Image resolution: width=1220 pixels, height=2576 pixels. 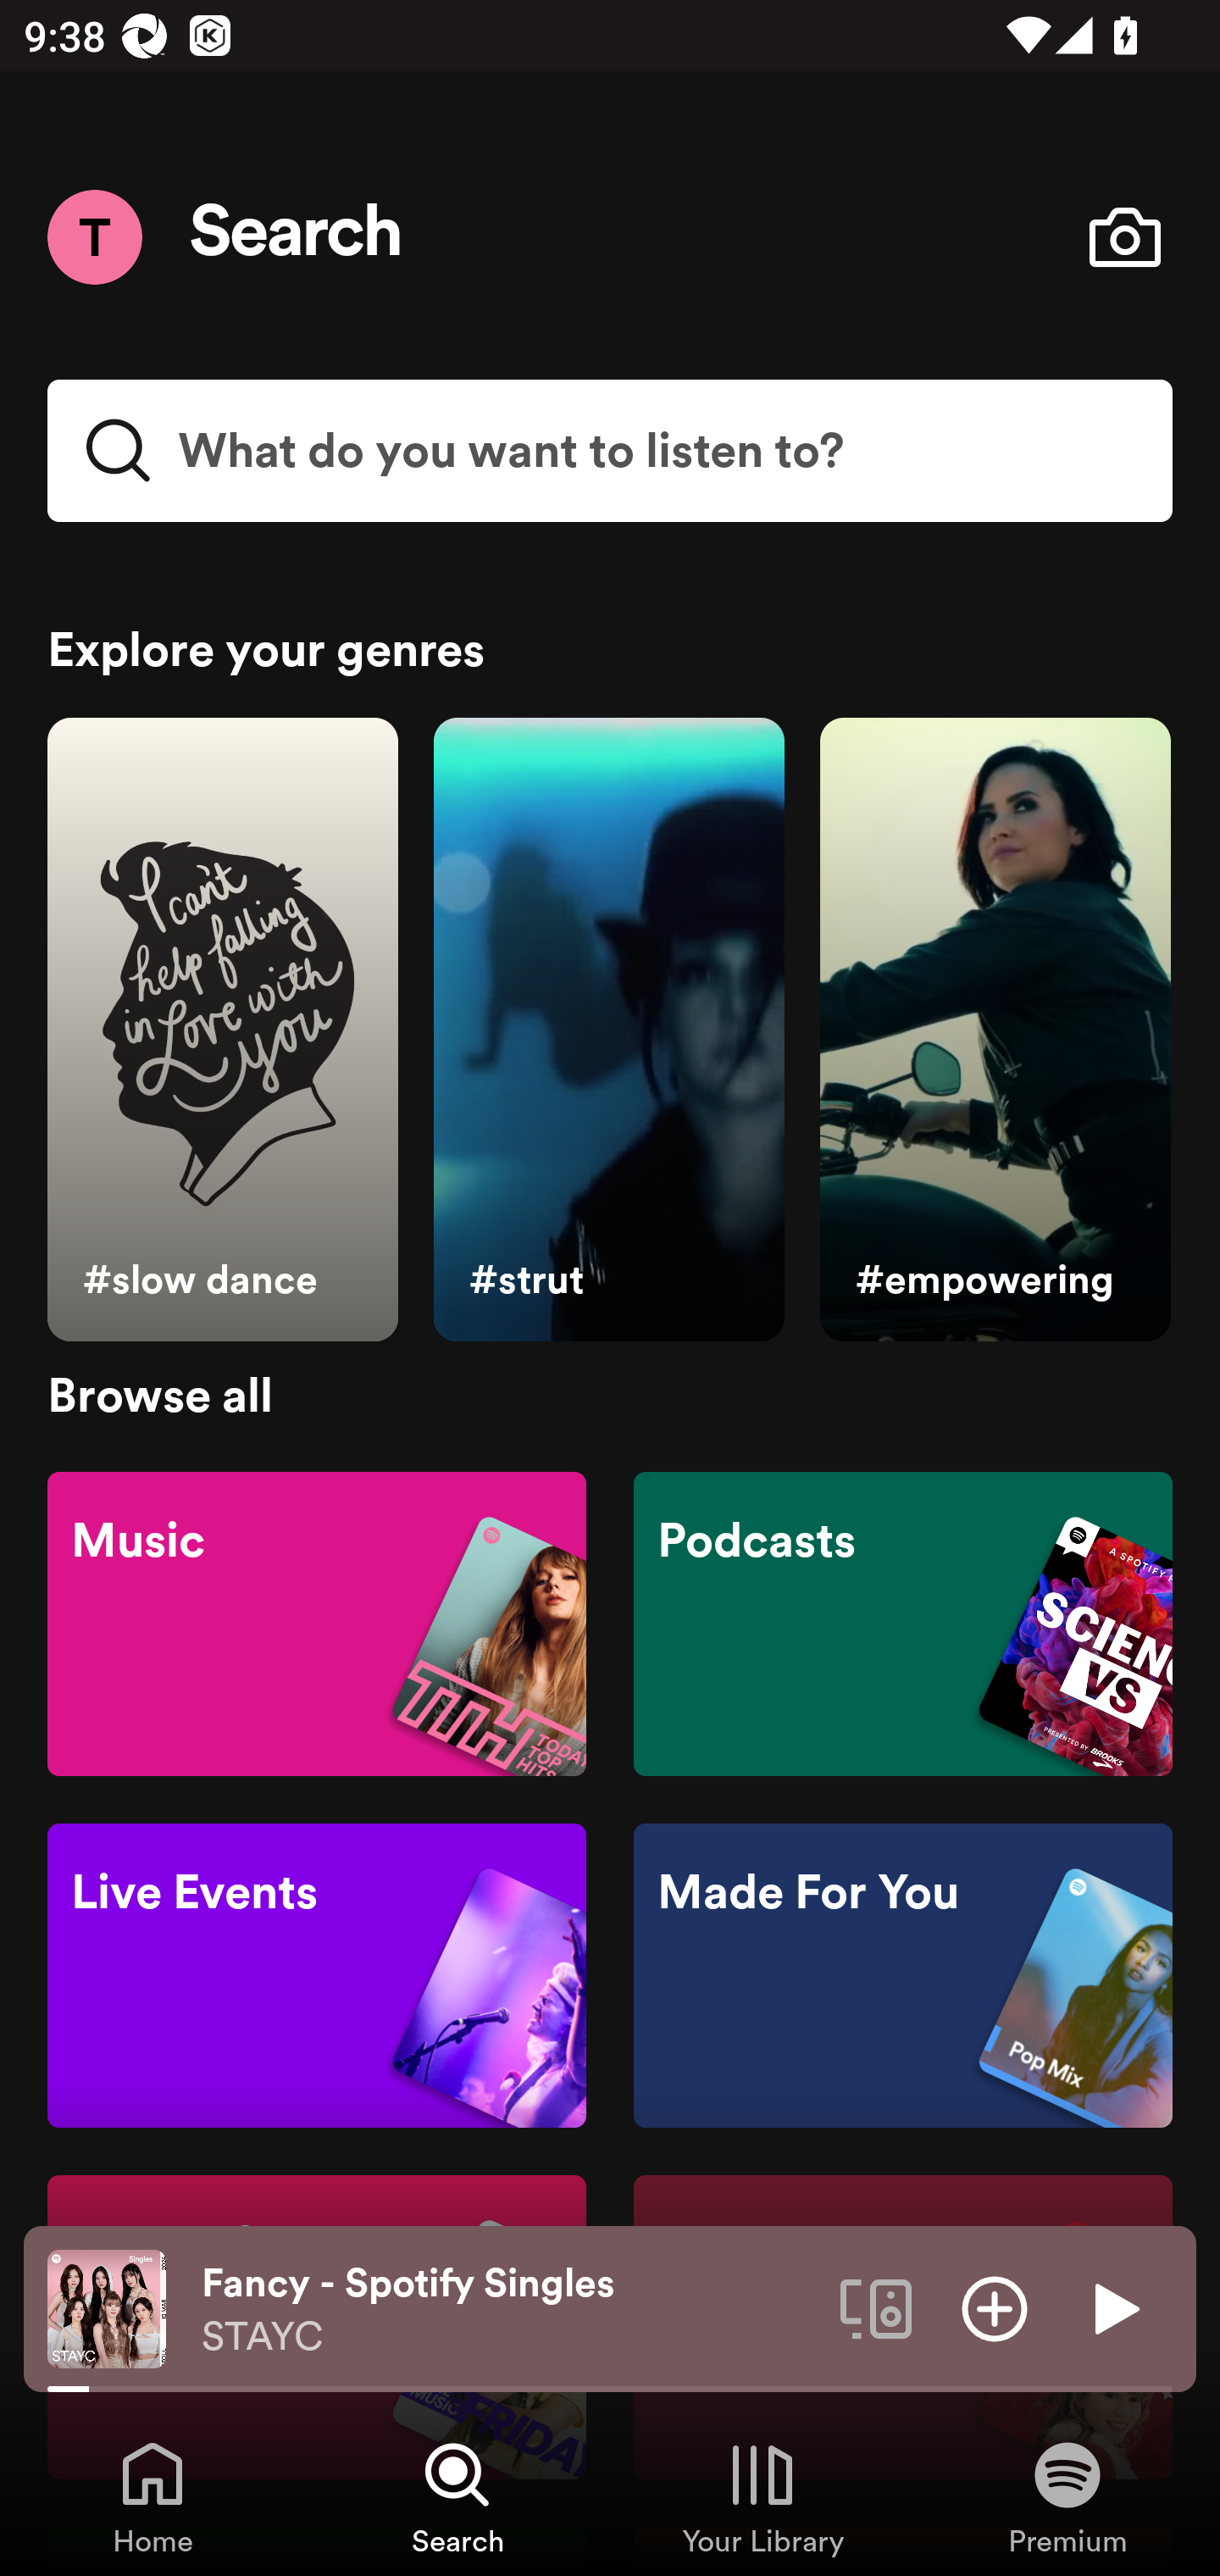 I want to click on Search, Tab 2 of 4 Search Search, so click(x=457, y=2496).